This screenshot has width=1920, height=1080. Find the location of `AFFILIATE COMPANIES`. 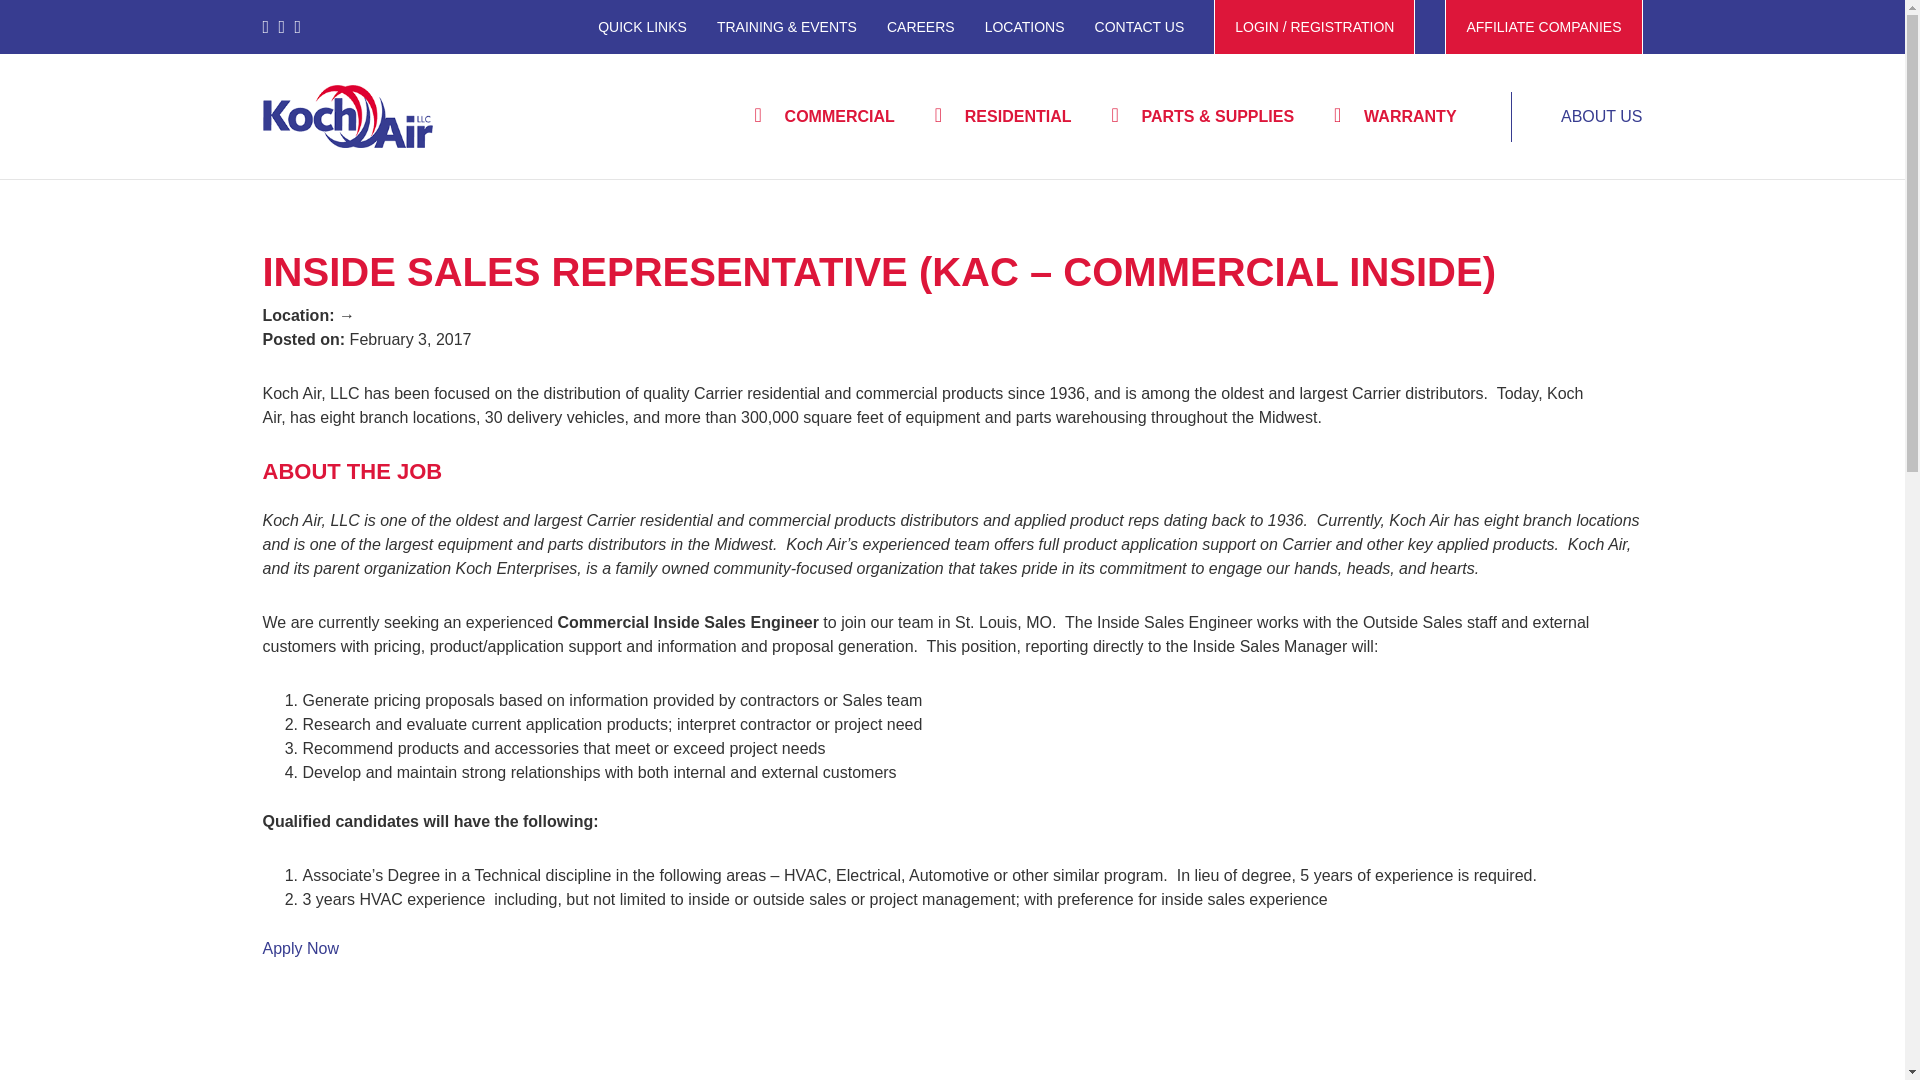

AFFILIATE COMPANIES is located at coordinates (1543, 27).